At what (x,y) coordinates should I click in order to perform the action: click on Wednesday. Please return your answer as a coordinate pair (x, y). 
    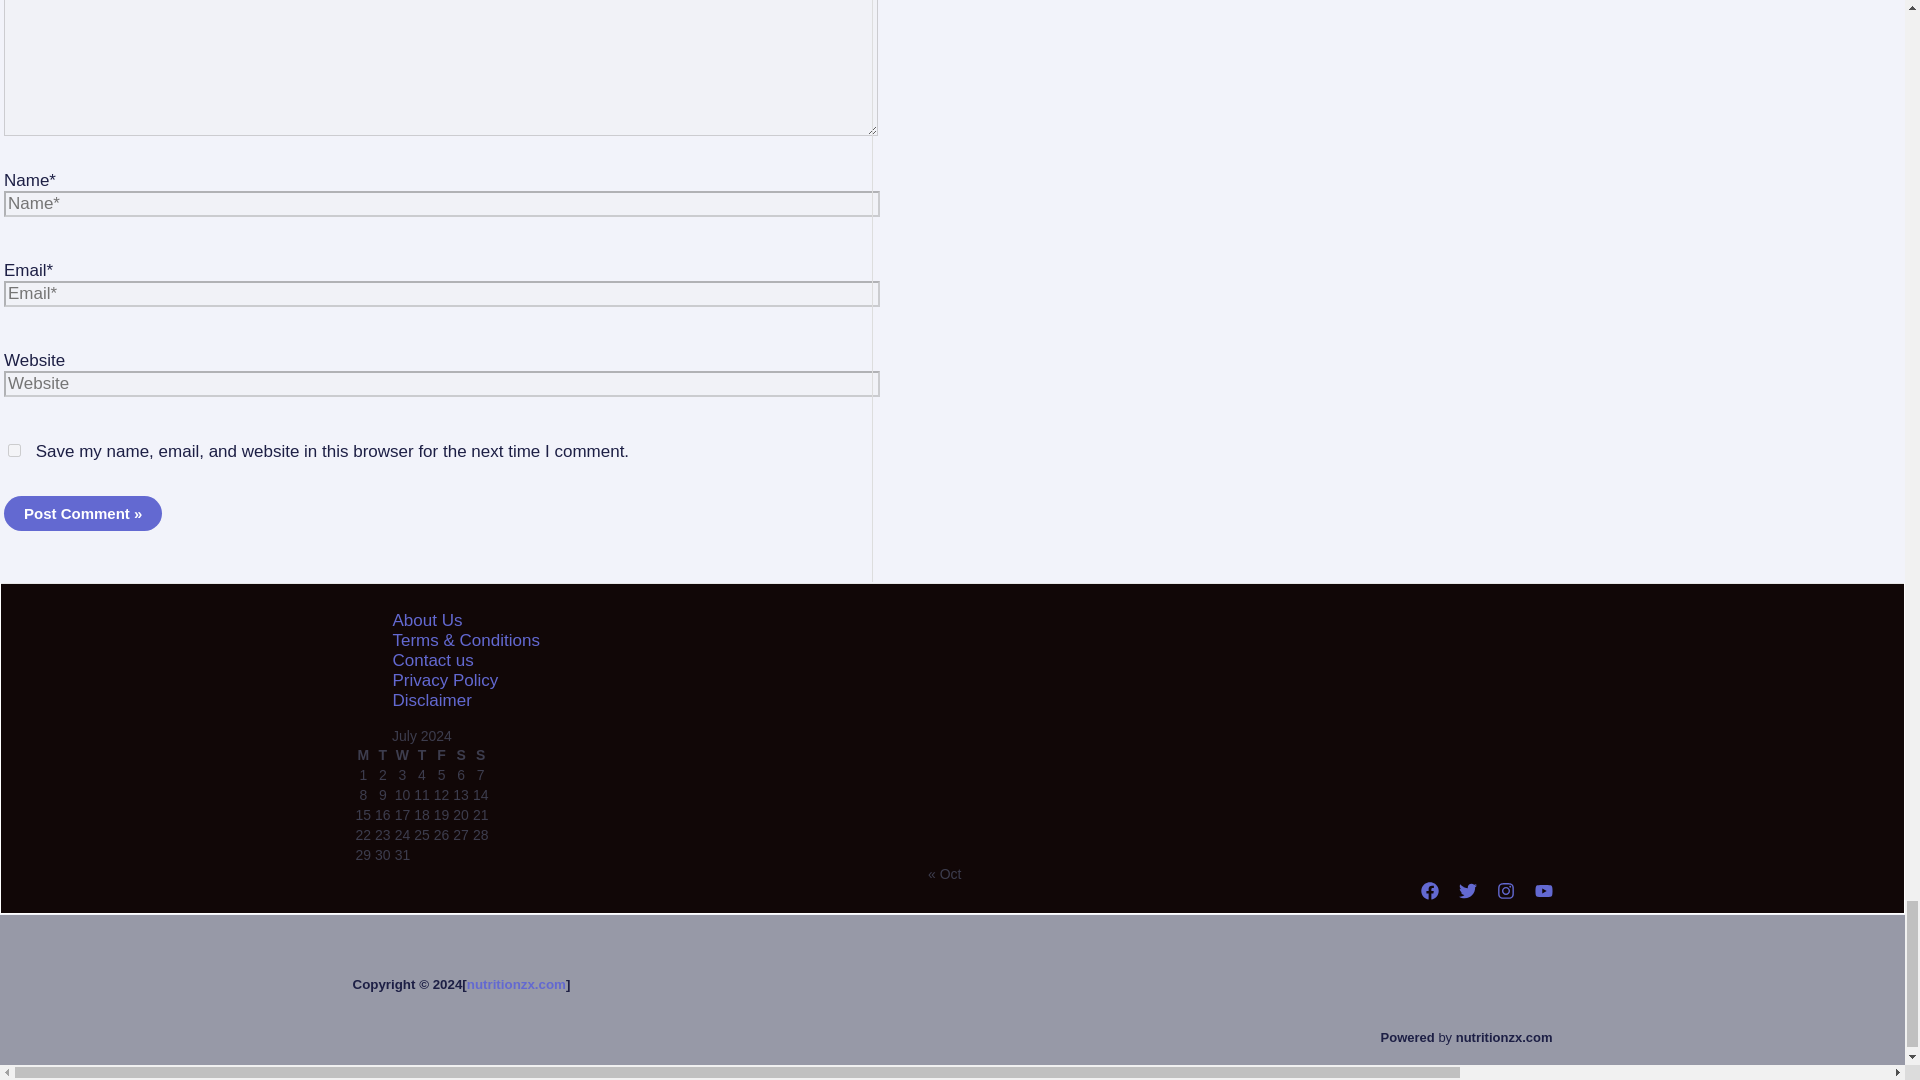
    Looking at the image, I should click on (402, 754).